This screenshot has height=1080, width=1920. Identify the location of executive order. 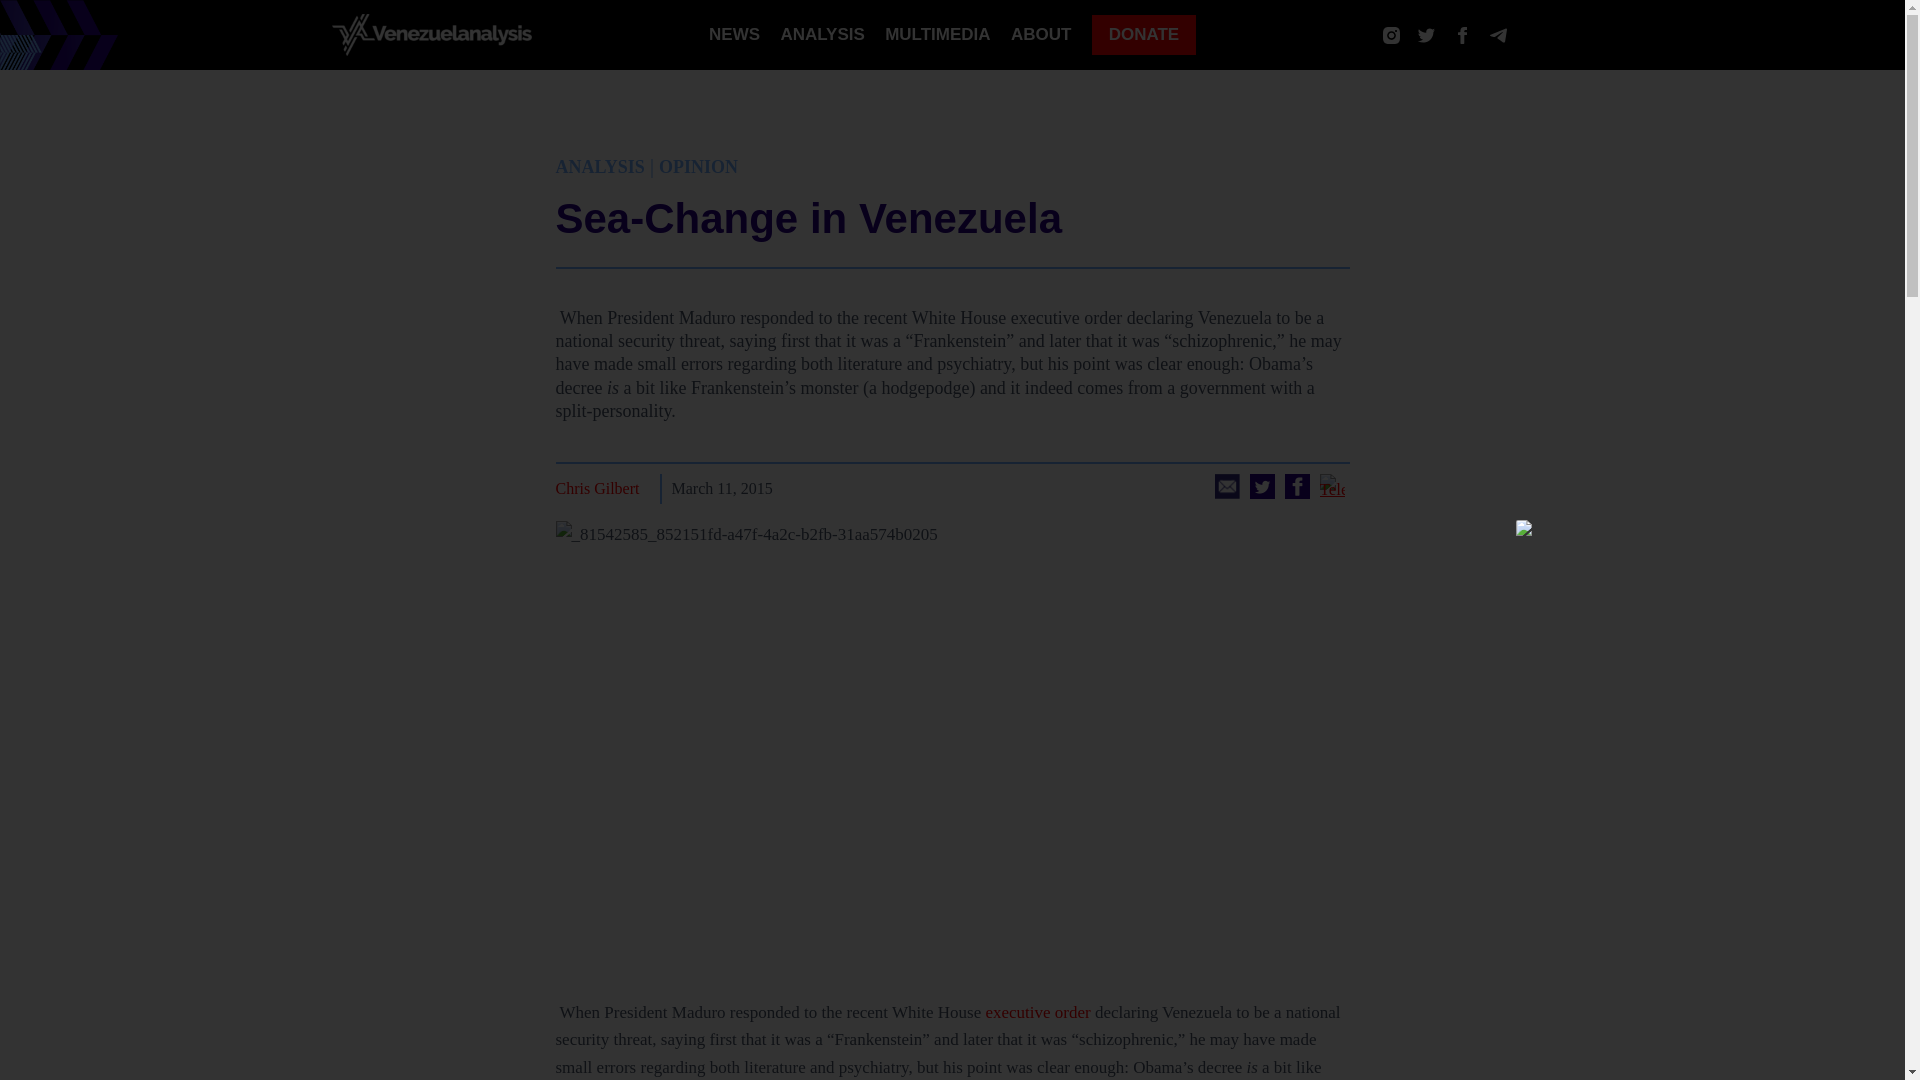
(1037, 1012).